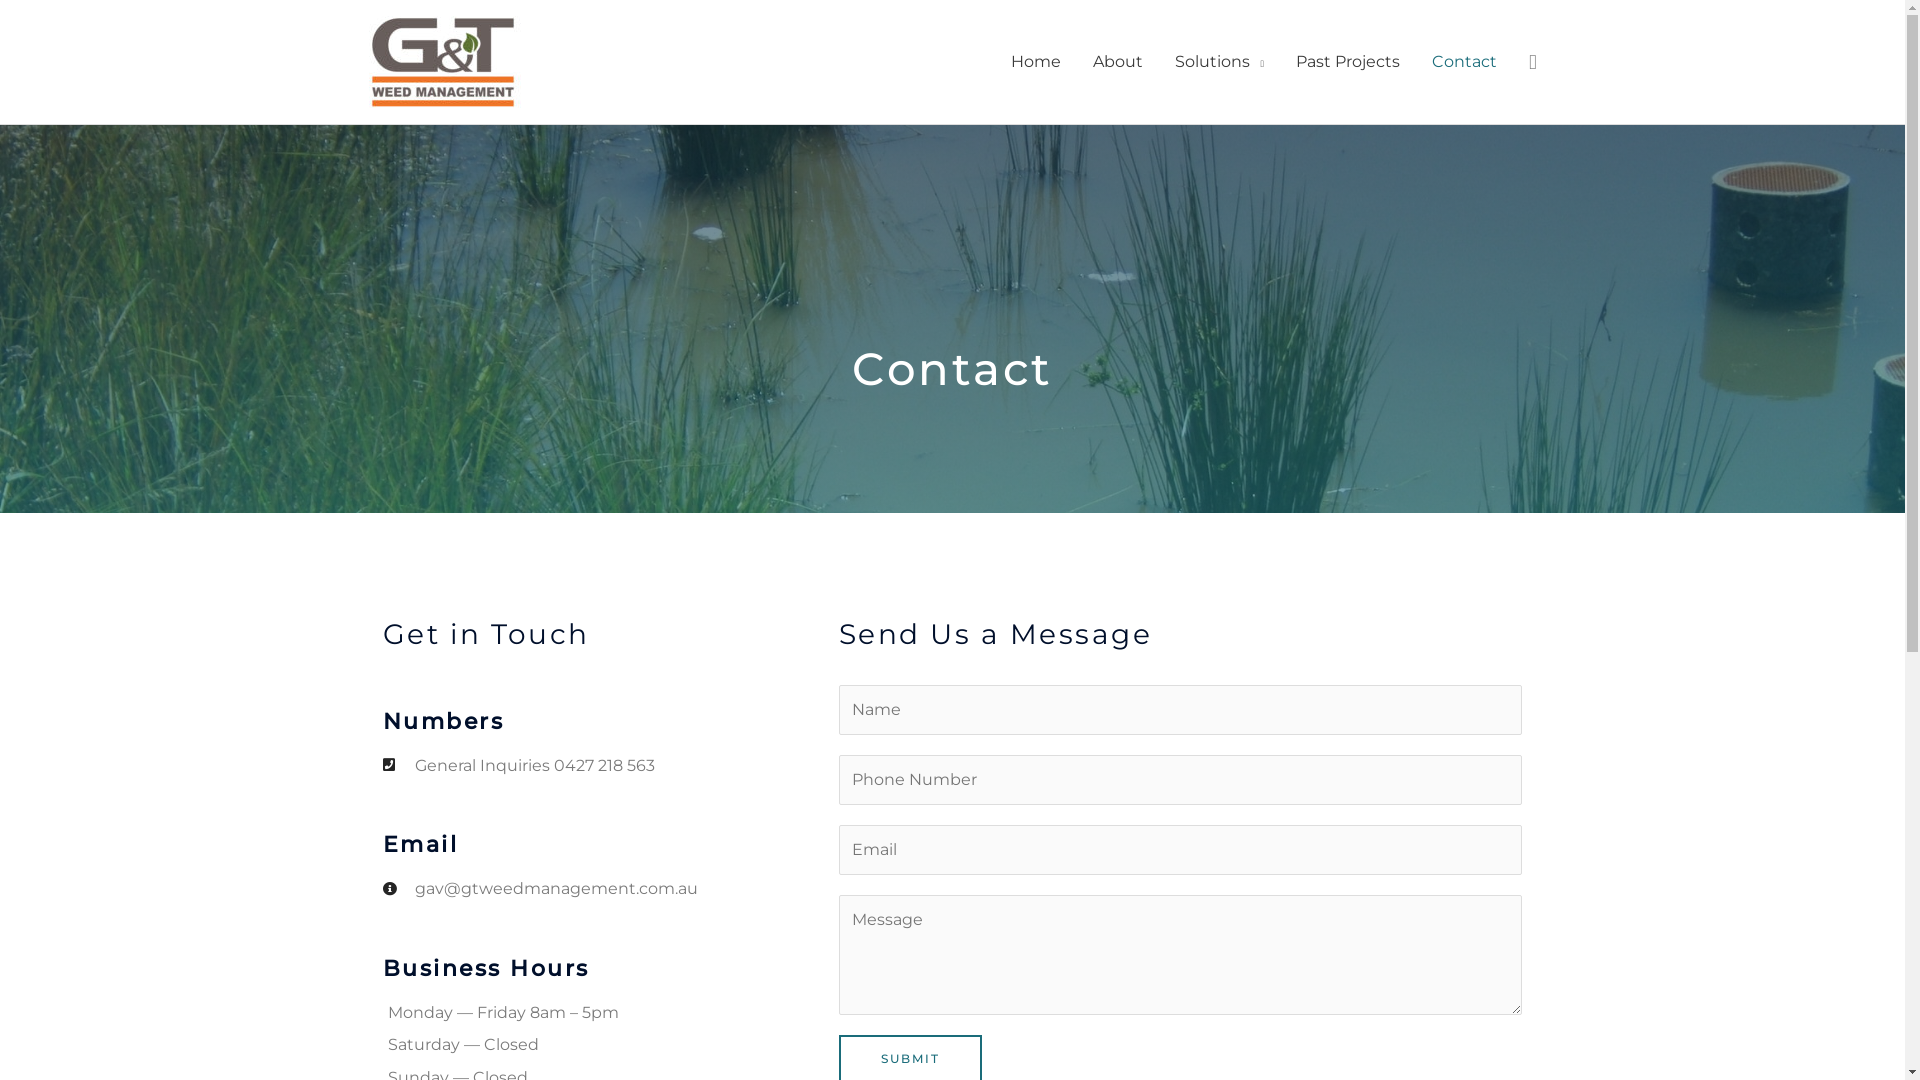 This screenshot has width=1920, height=1080. Describe the element at coordinates (1464, 62) in the screenshot. I see `Contact` at that location.